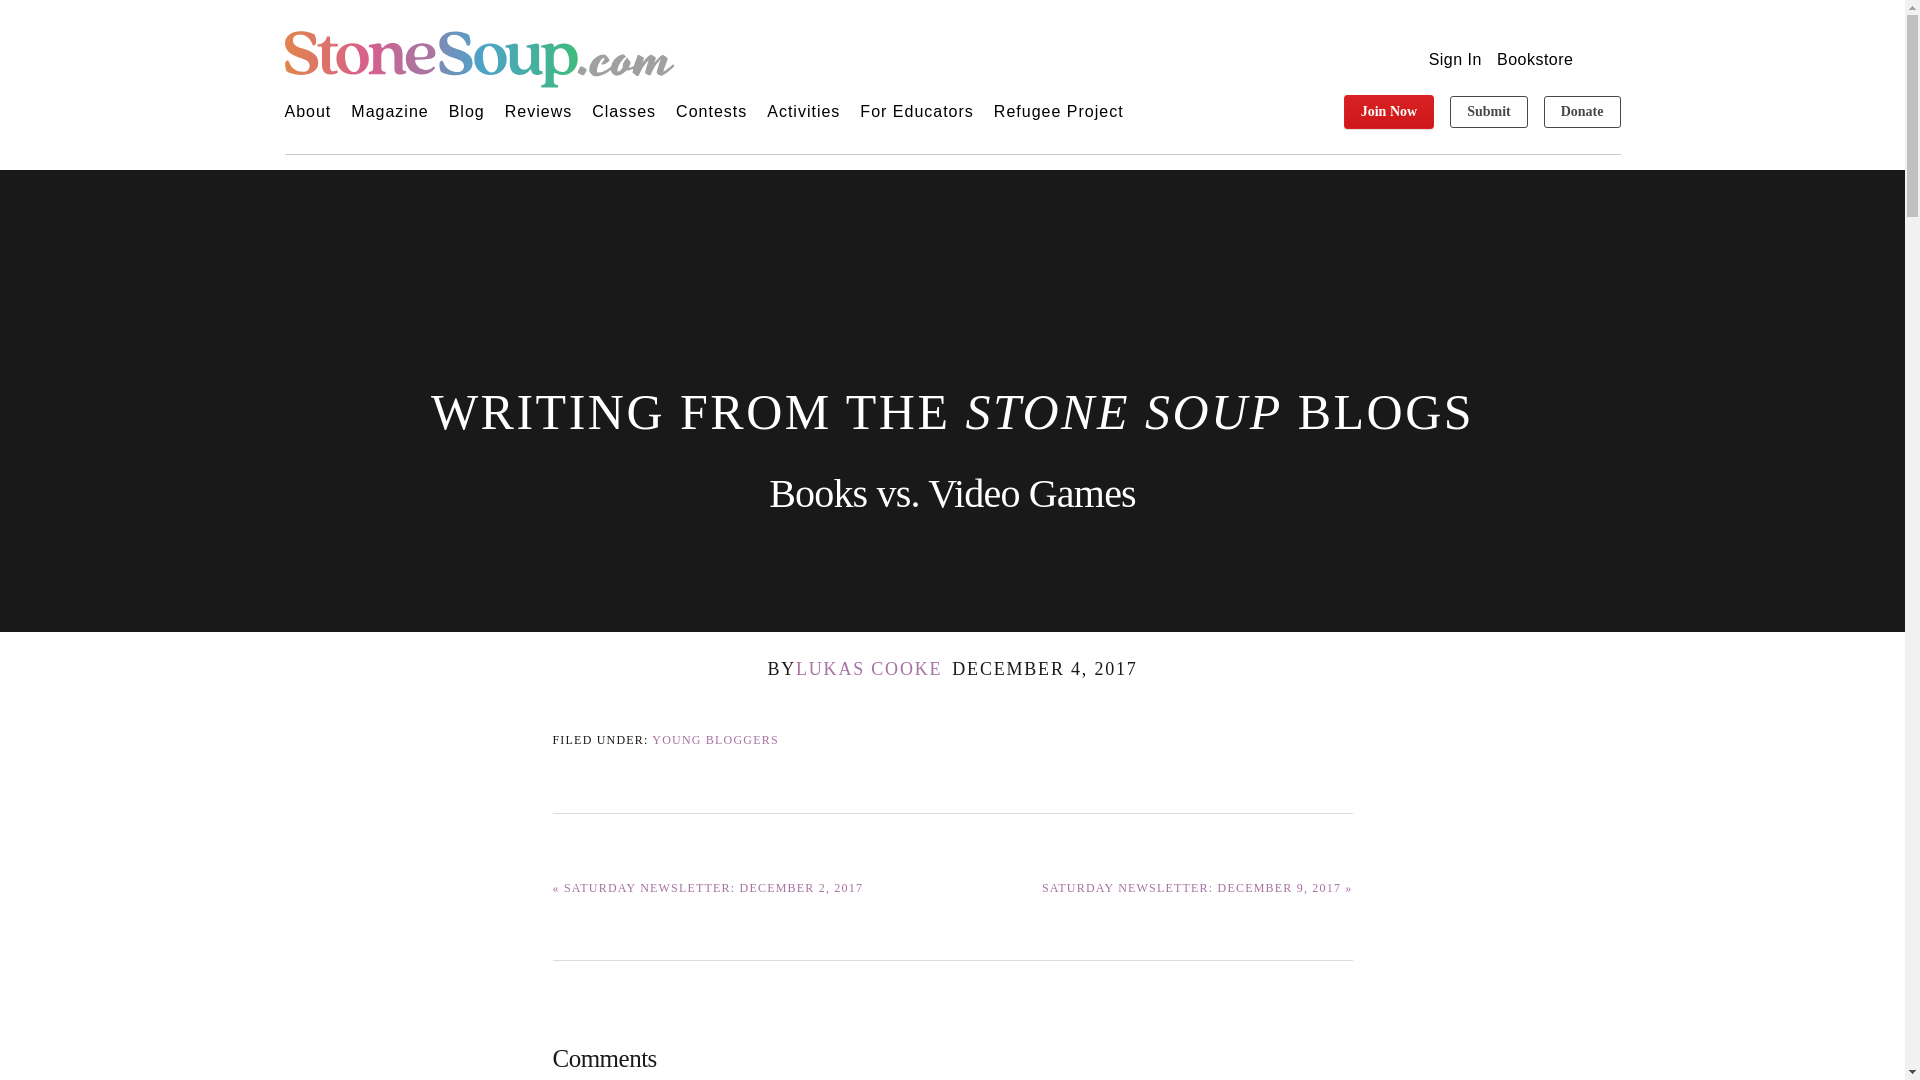 This screenshot has width=1920, height=1080. What do you see at coordinates (307, 112) in the screenshot?
I see `About` at bounding box center [307, 112].